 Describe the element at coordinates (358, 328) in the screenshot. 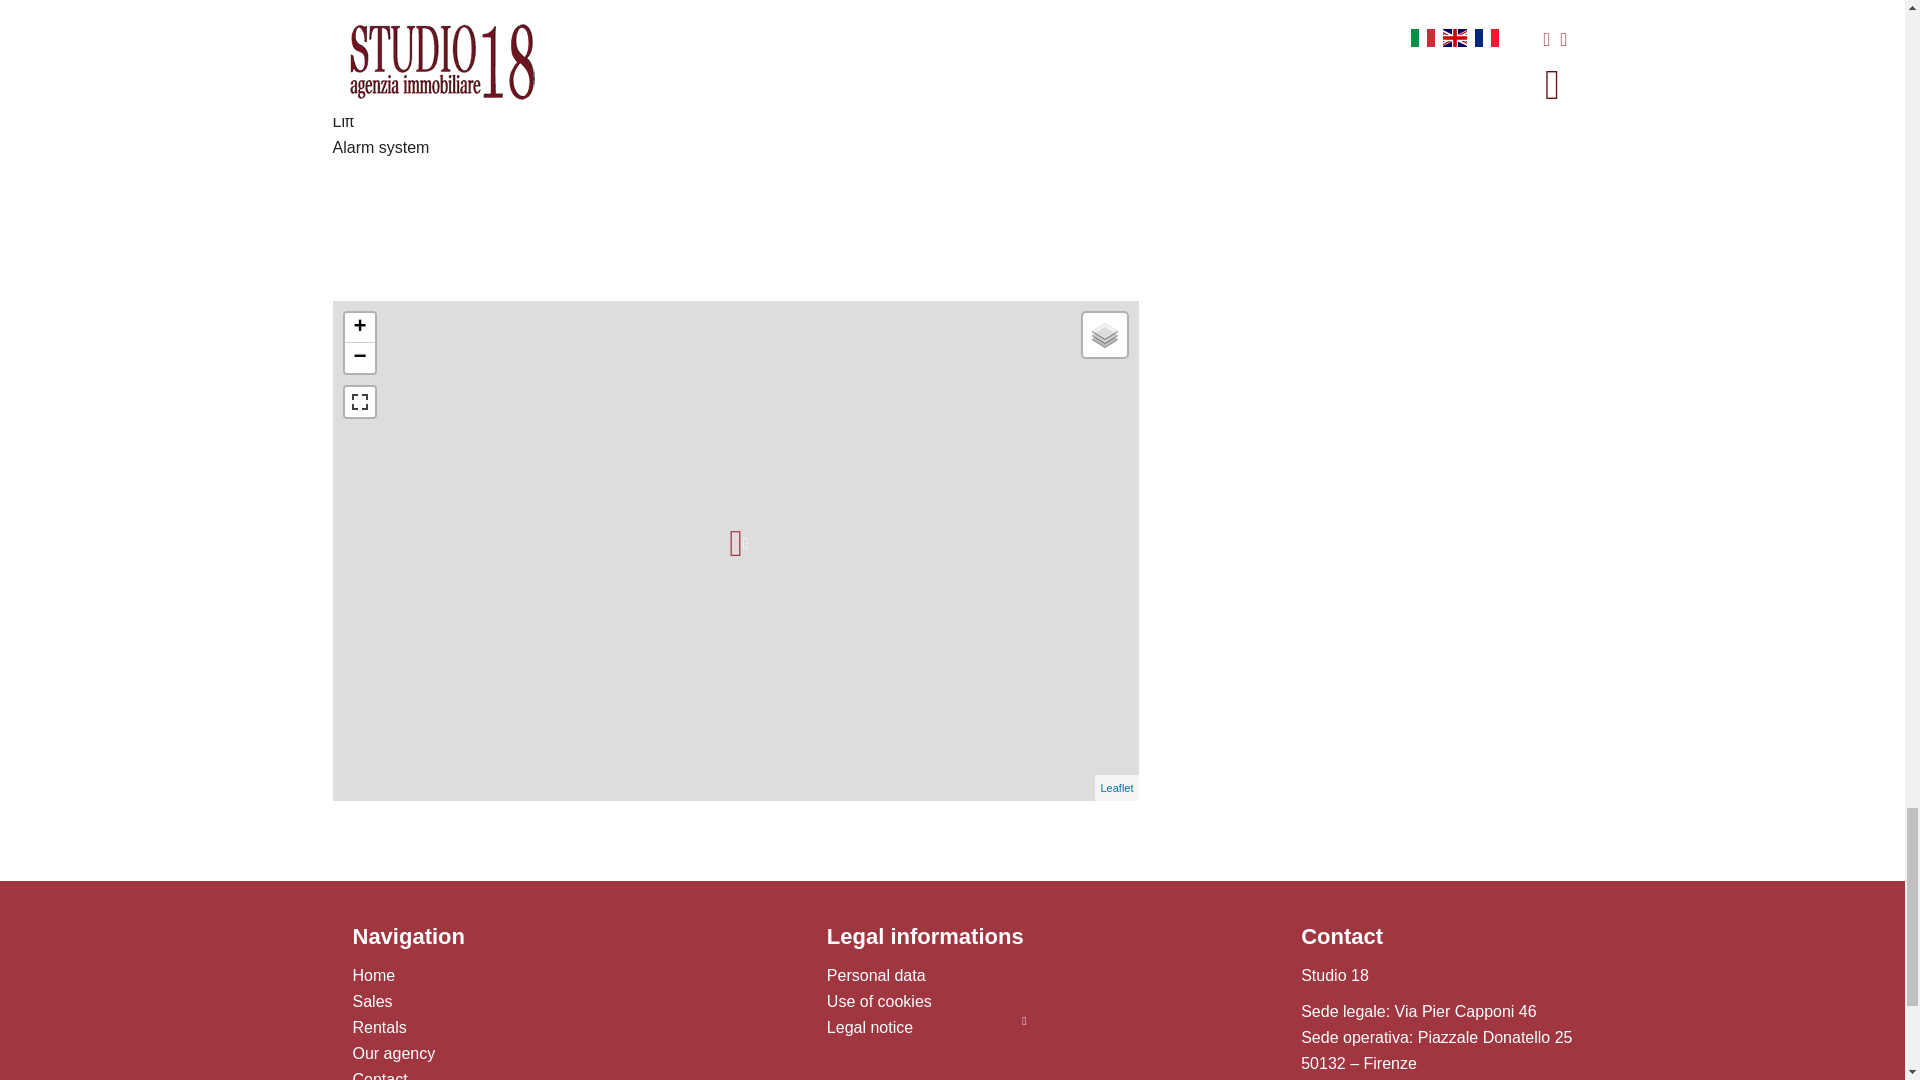

I see `Zoom in` at that location.